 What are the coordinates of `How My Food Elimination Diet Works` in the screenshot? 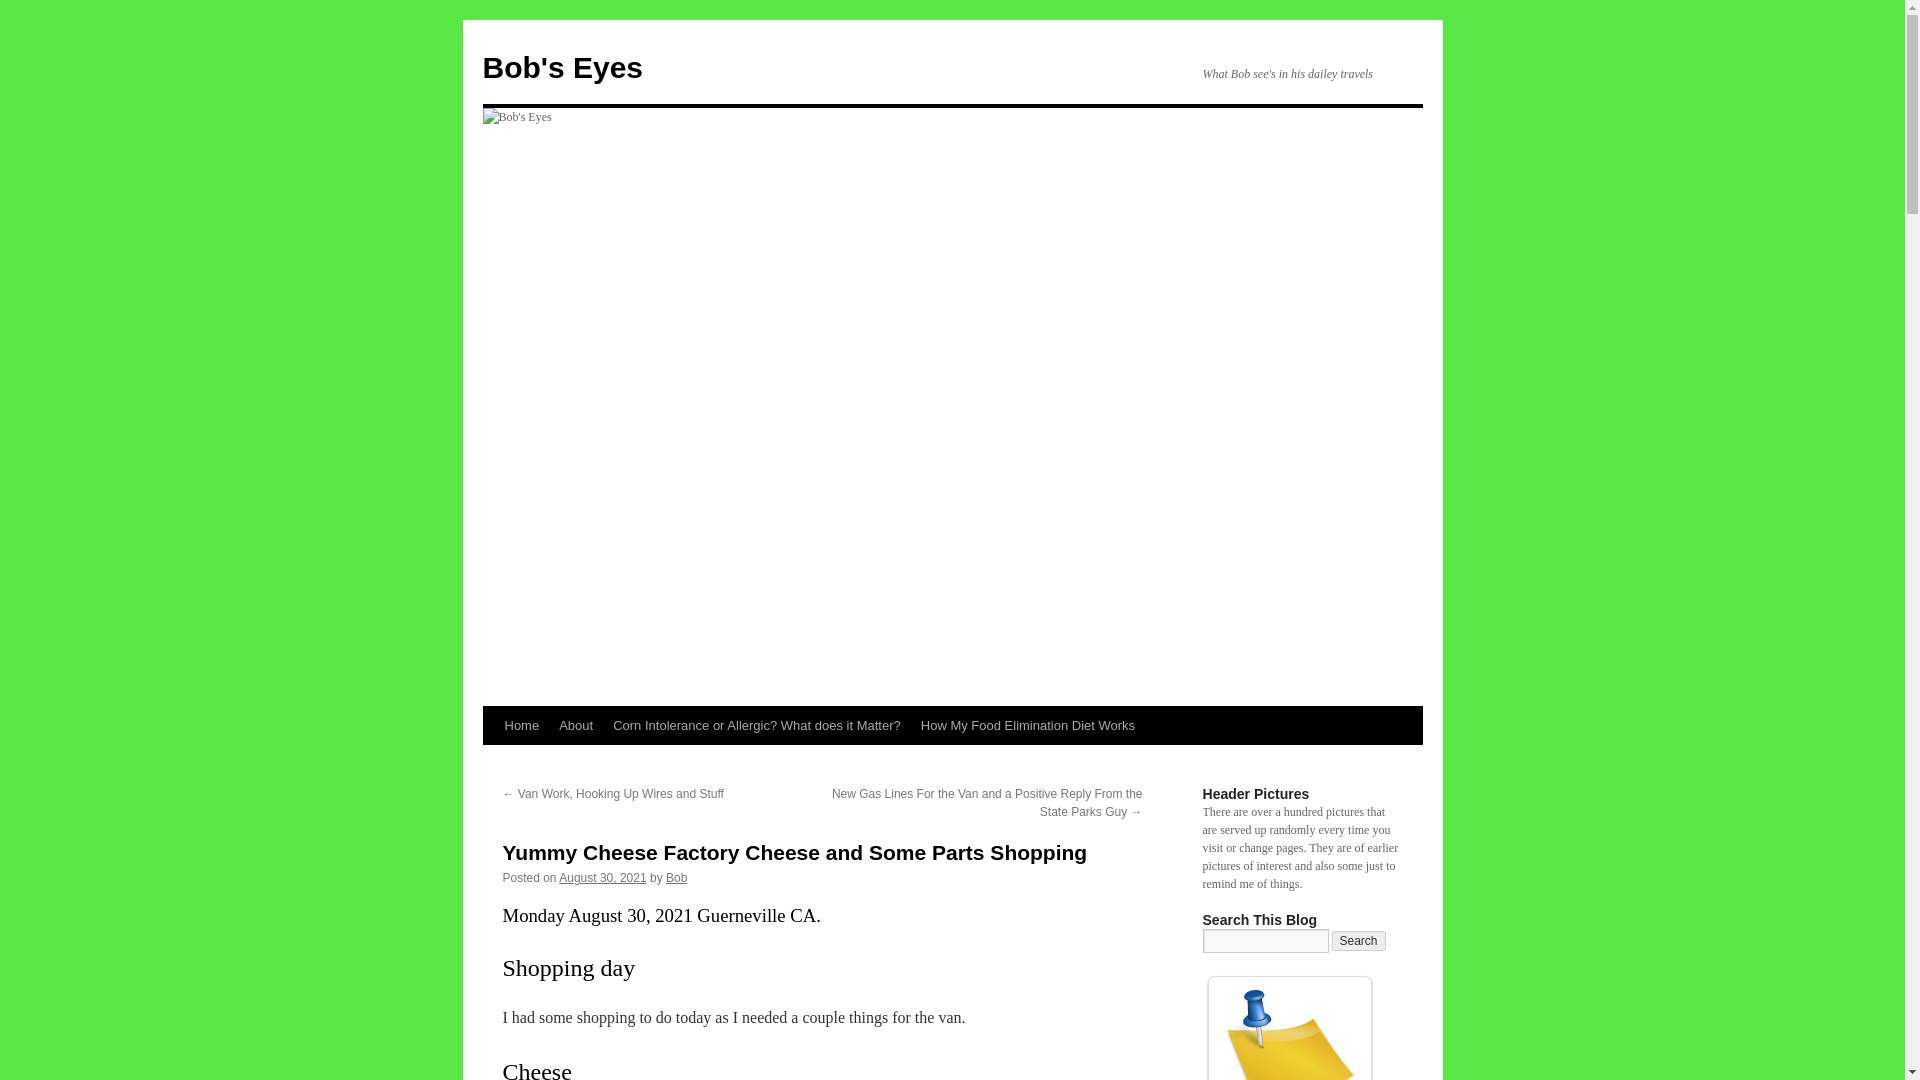 It's located at (1027, 726).